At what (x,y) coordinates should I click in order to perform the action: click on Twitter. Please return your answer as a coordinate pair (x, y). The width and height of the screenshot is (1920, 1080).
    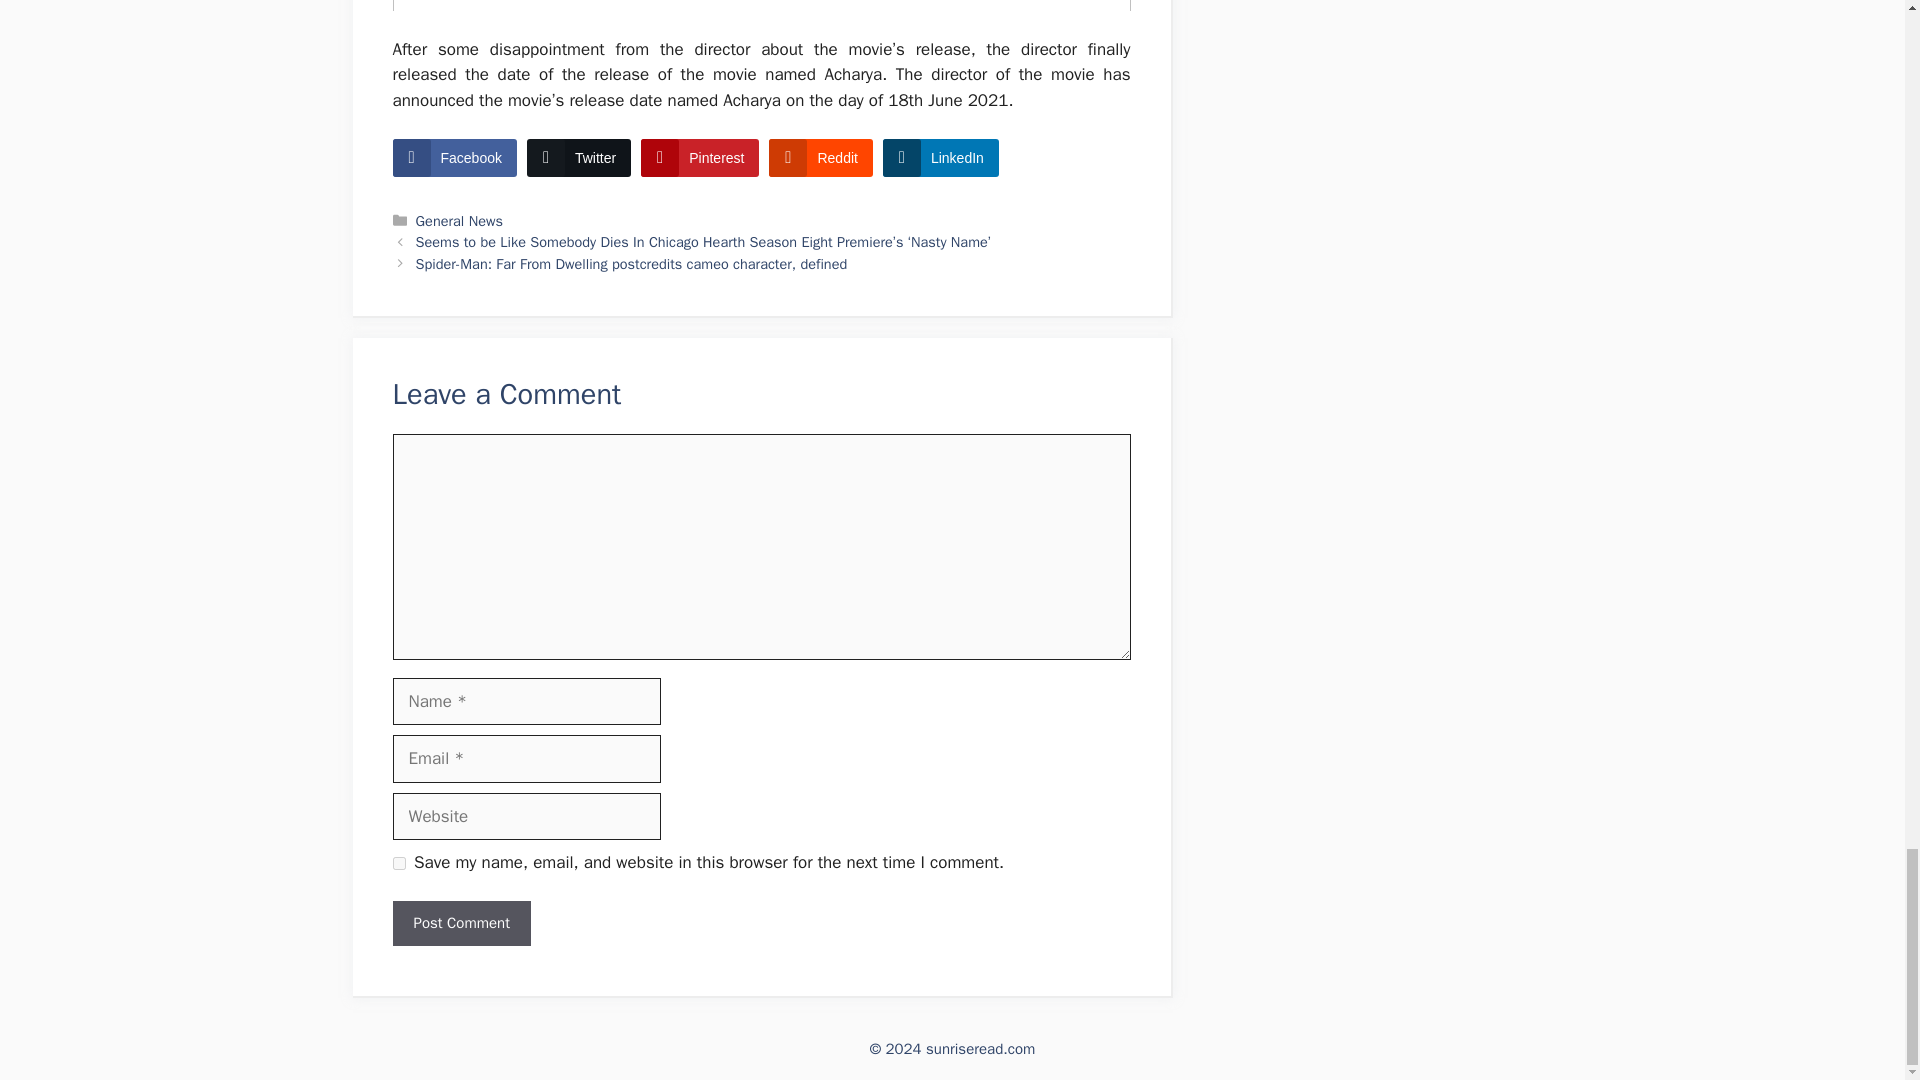
    Looking at the image, I should click on (578, 158).